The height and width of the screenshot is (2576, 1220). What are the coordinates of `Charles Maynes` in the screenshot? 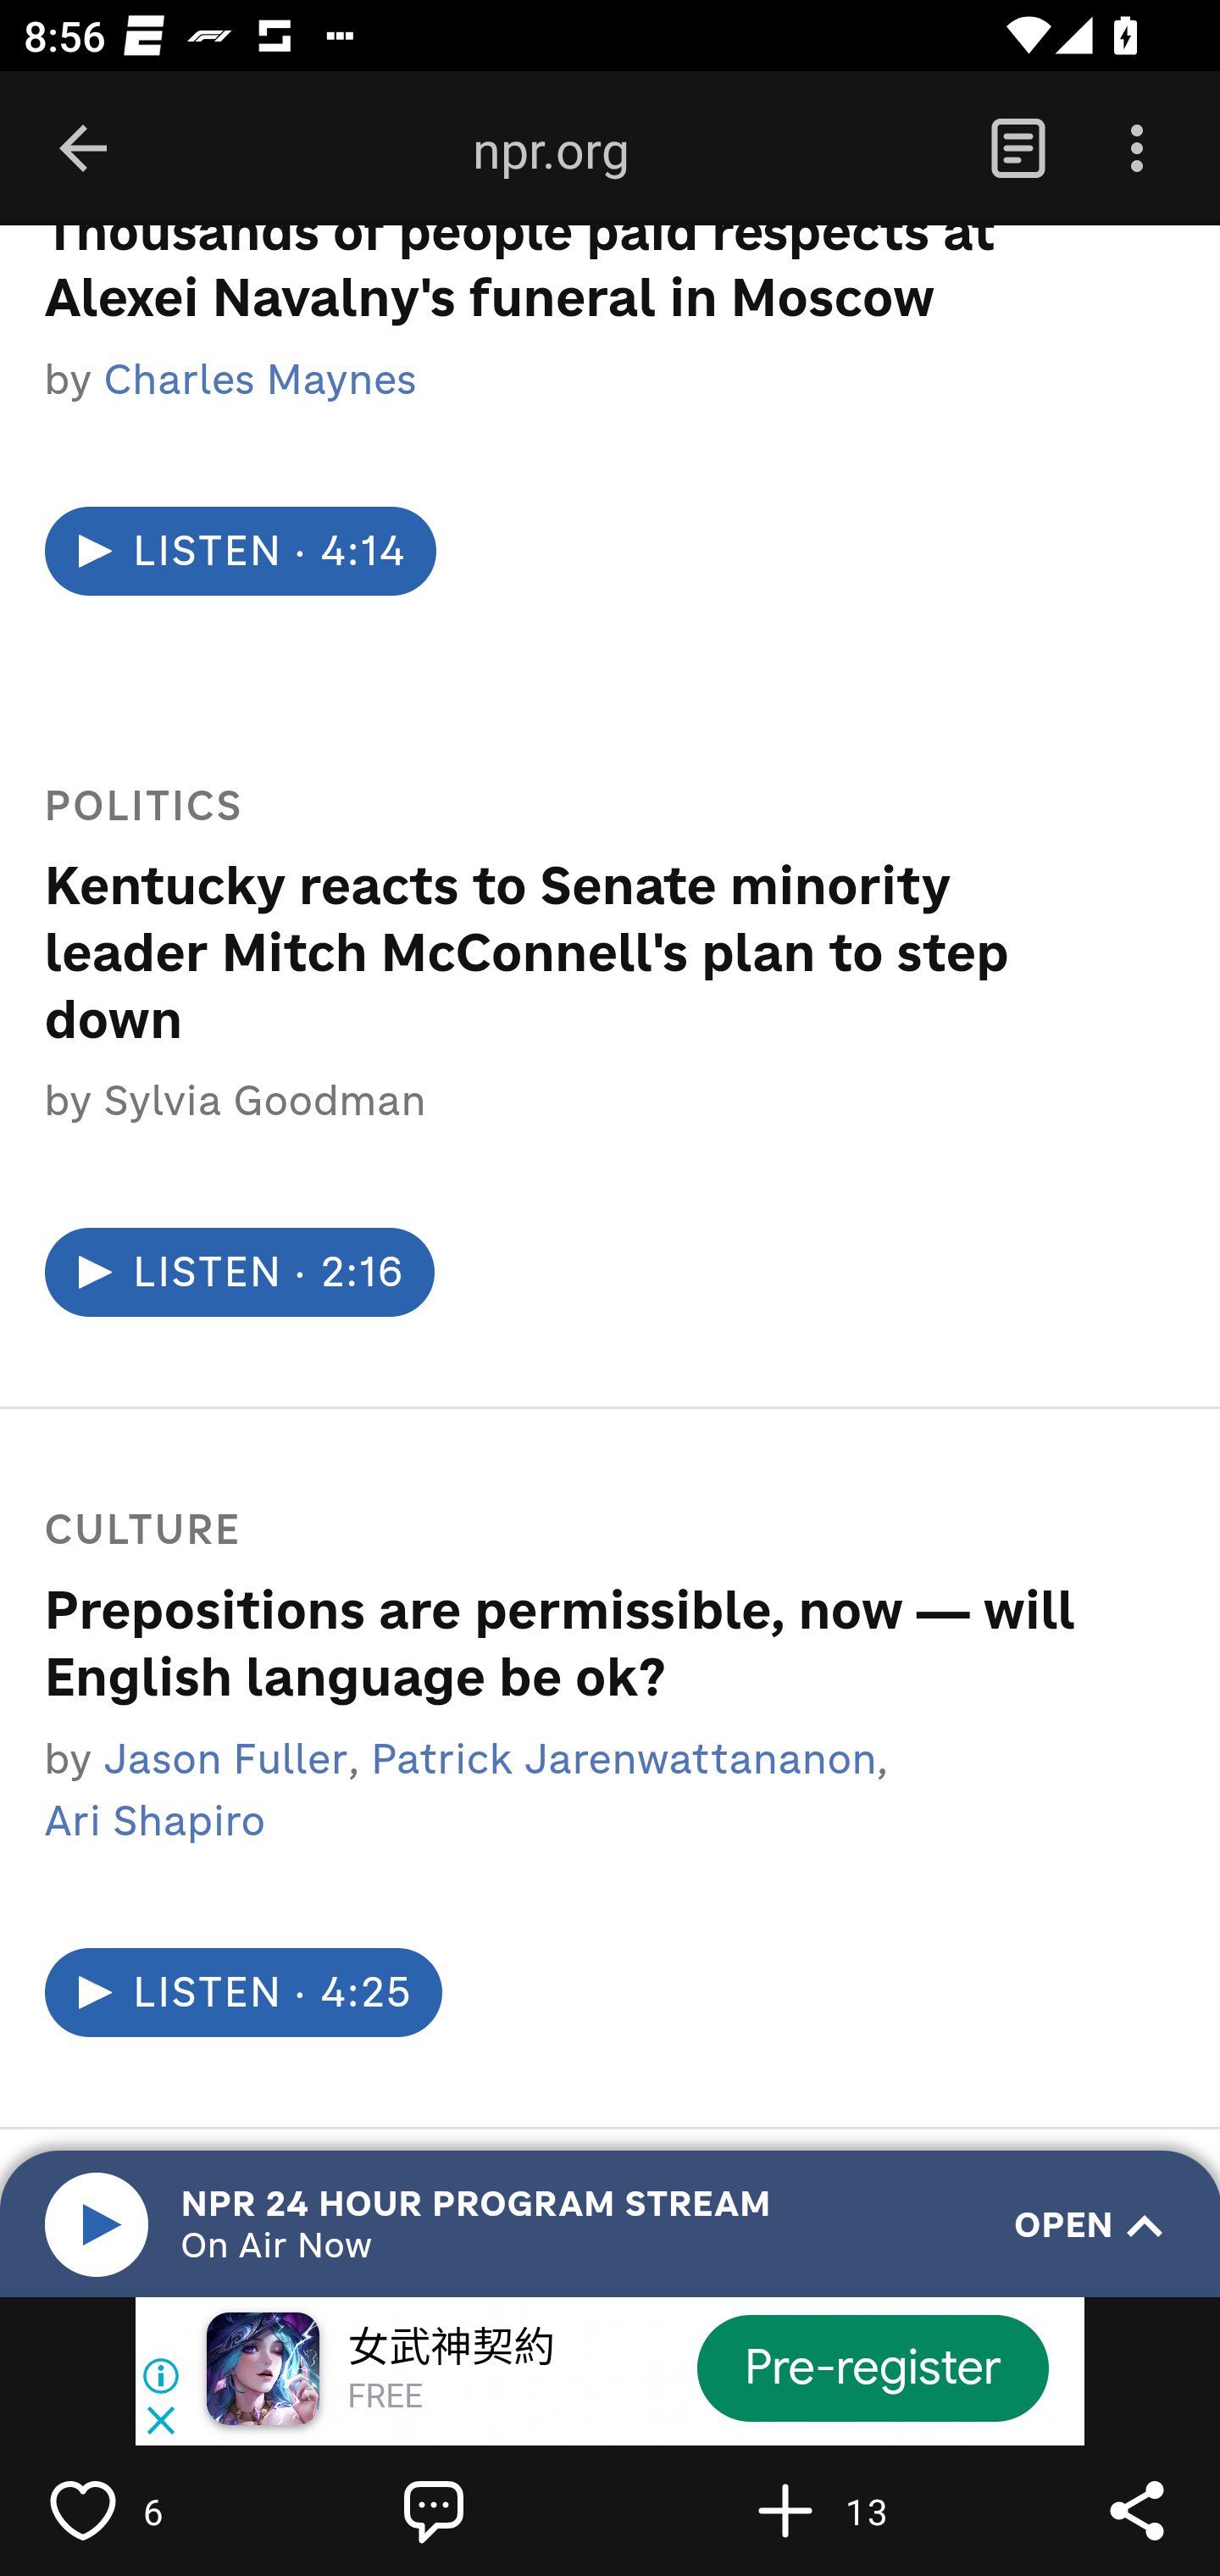 It's located at (259, 382).